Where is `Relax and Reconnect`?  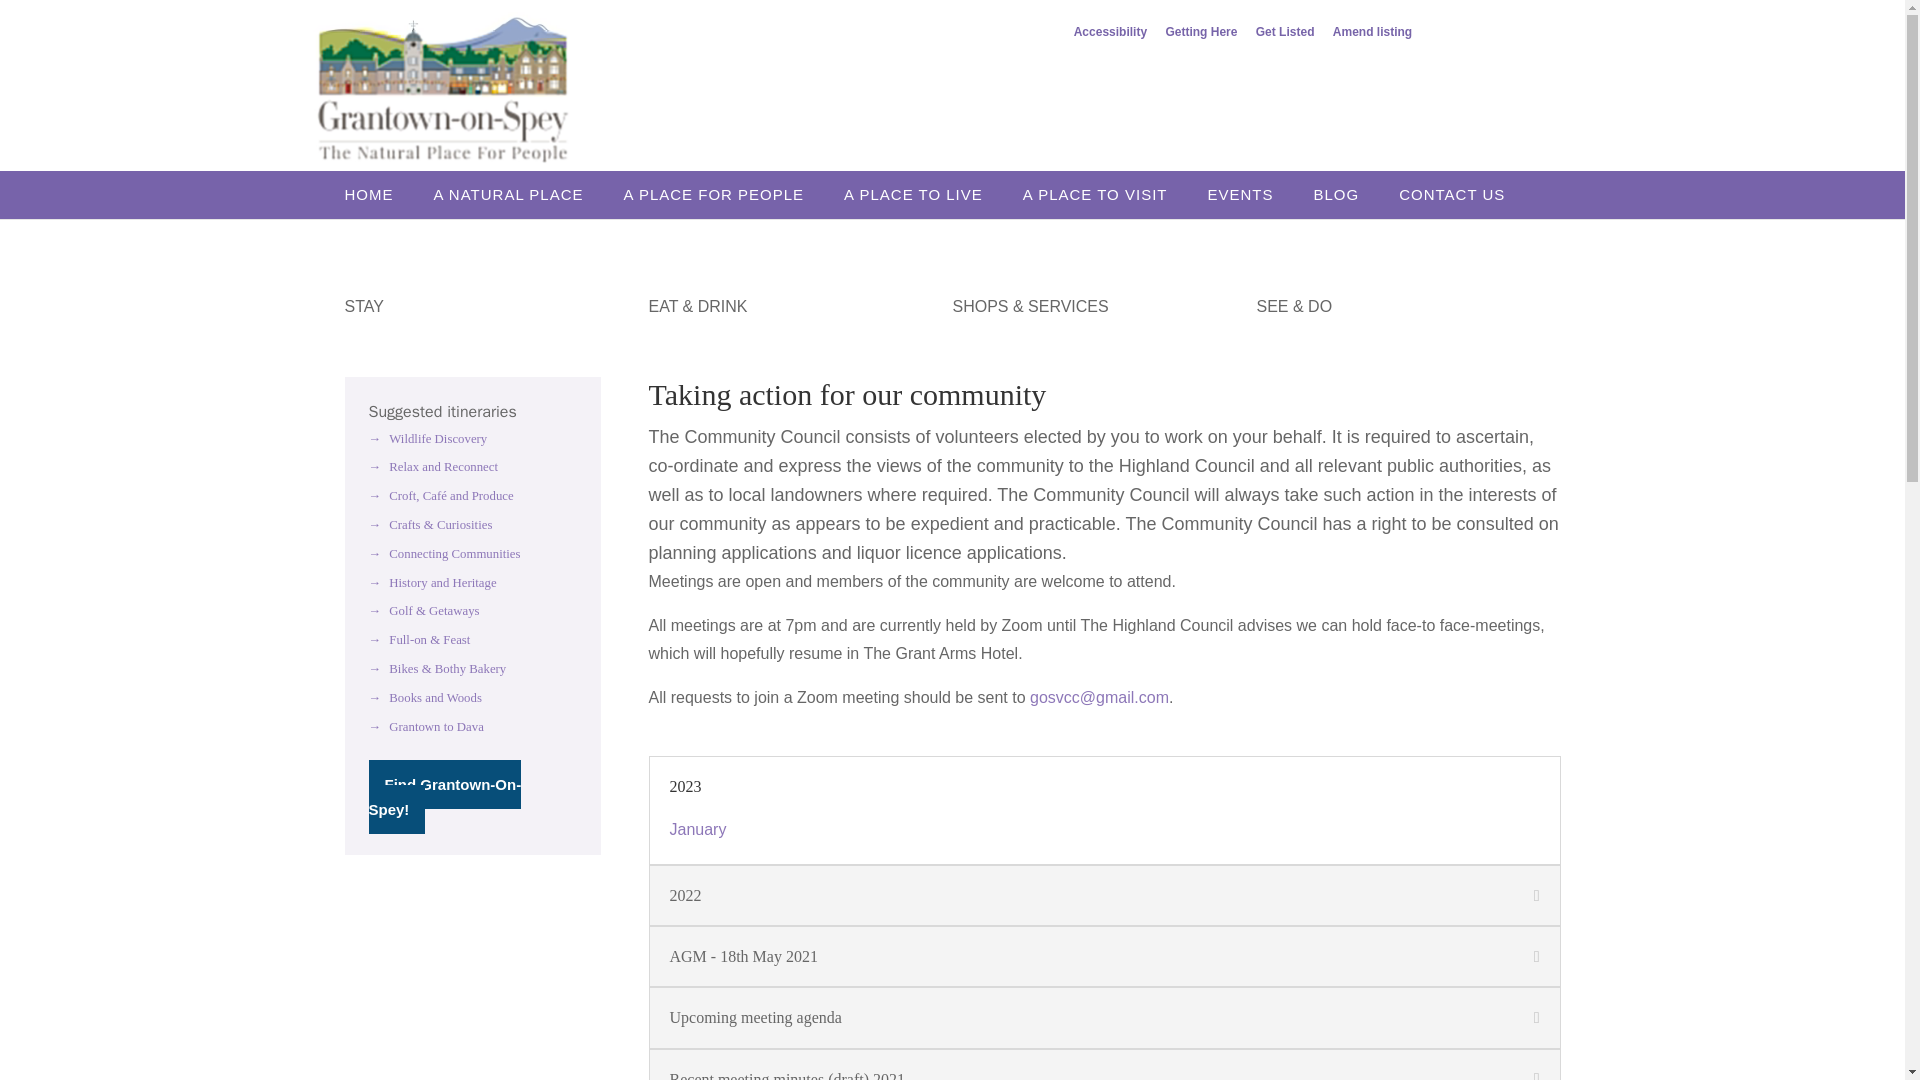 Relax and Reconnect is located at coordinates (432, 467).